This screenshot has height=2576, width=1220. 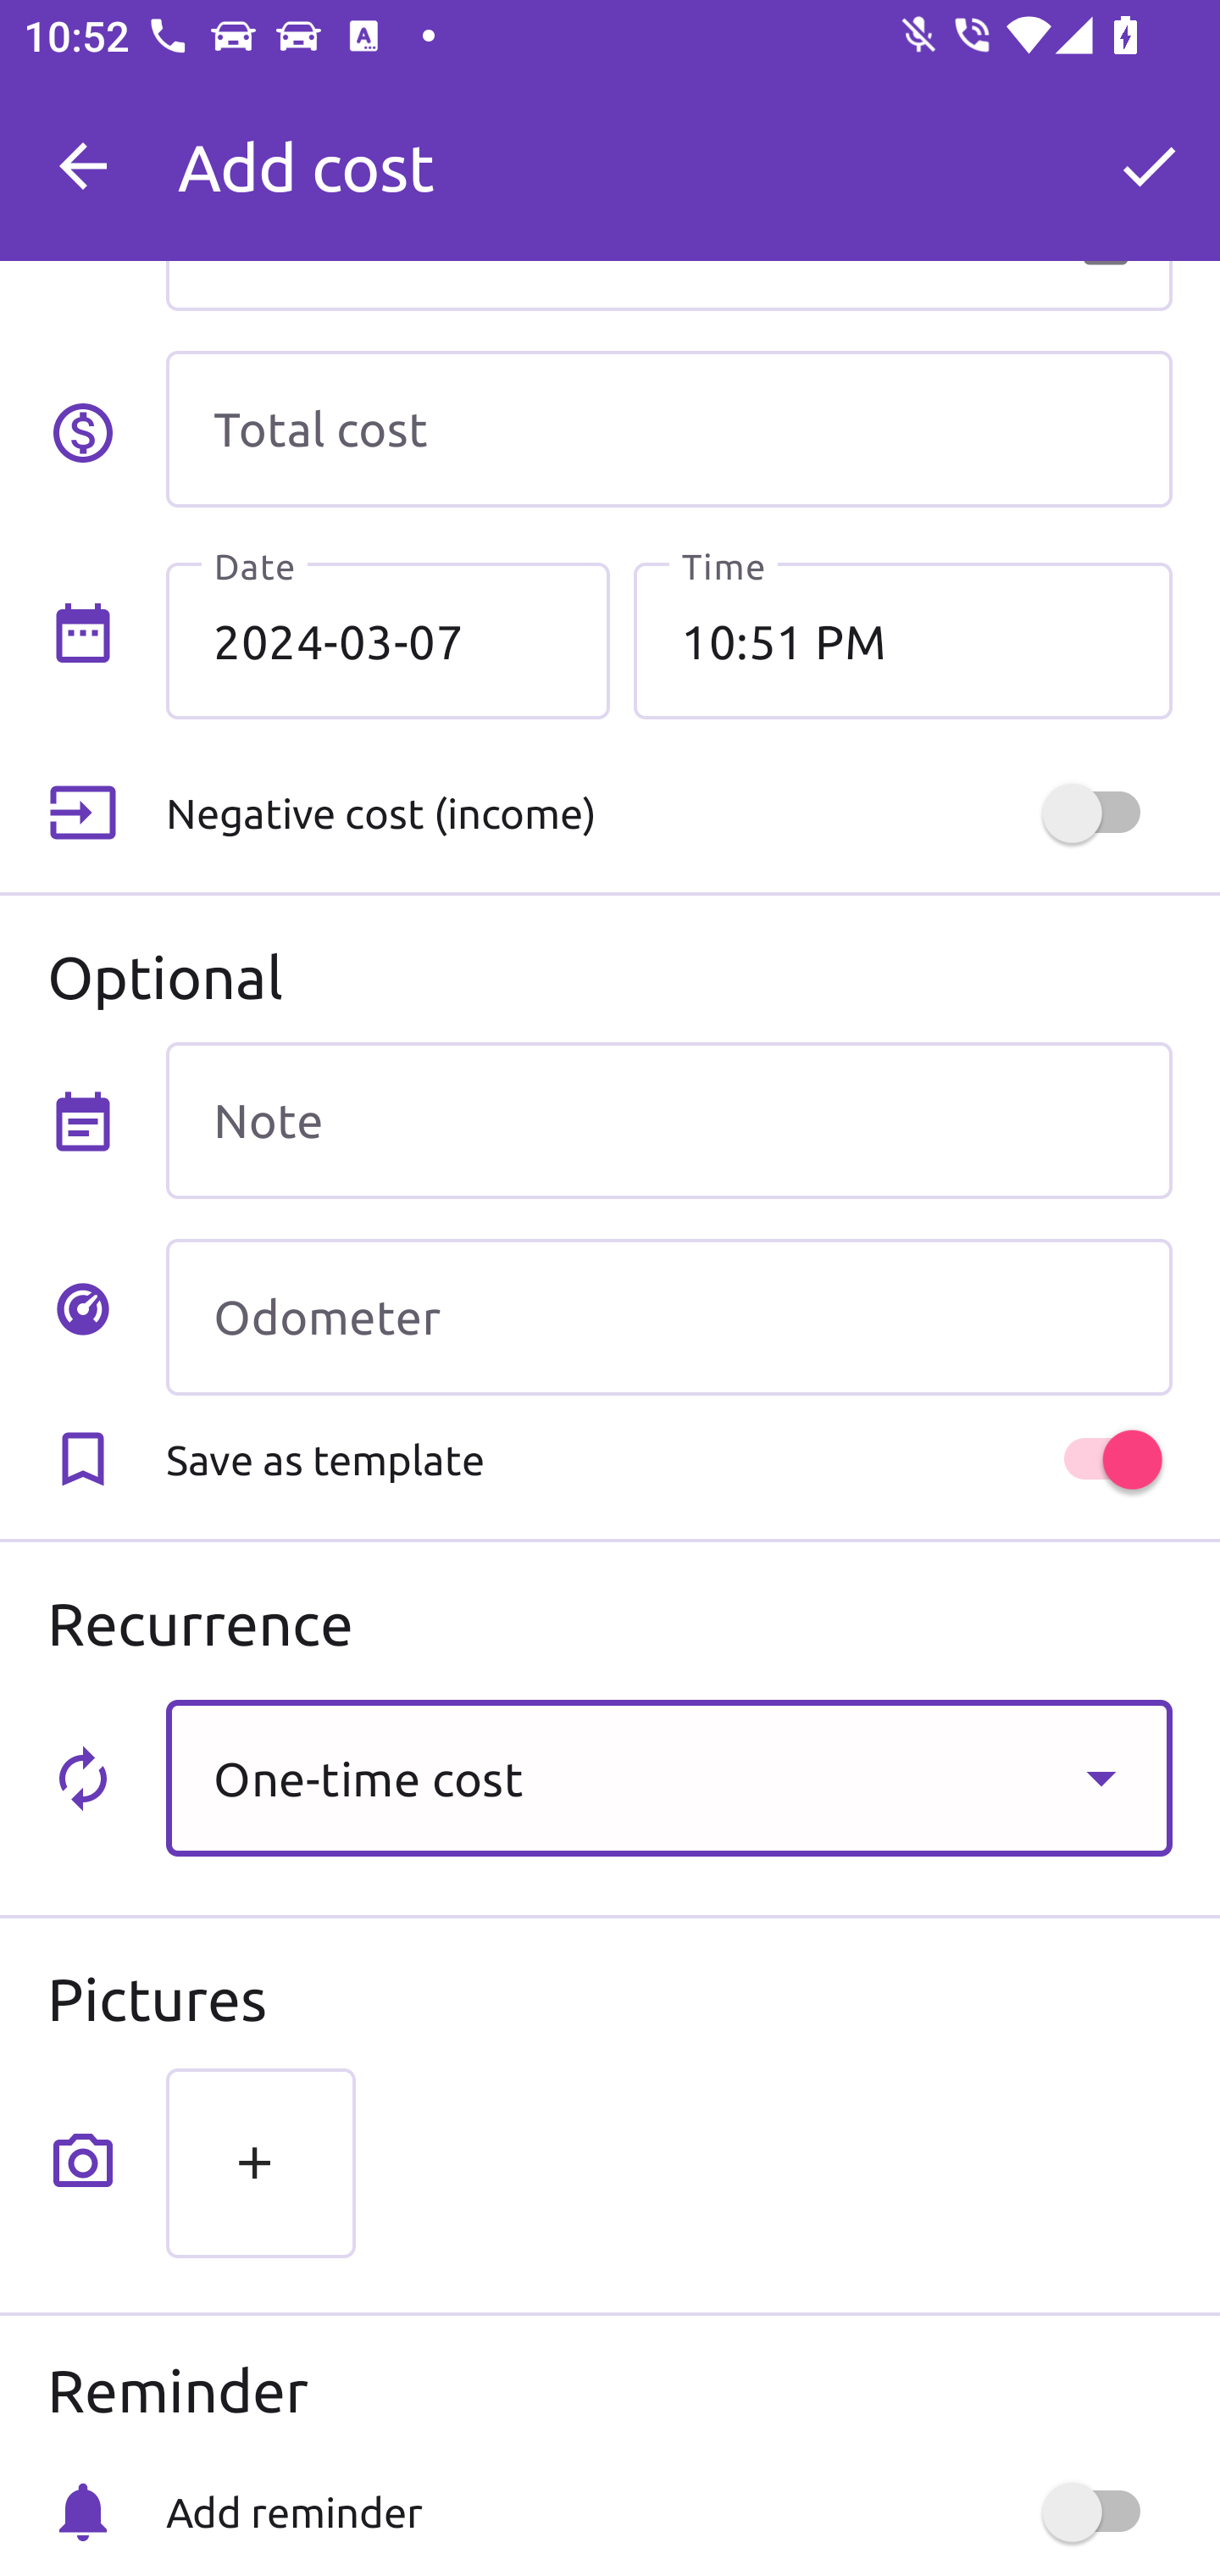 I want to click on 10:51 PM, so click(x=902, y=640).